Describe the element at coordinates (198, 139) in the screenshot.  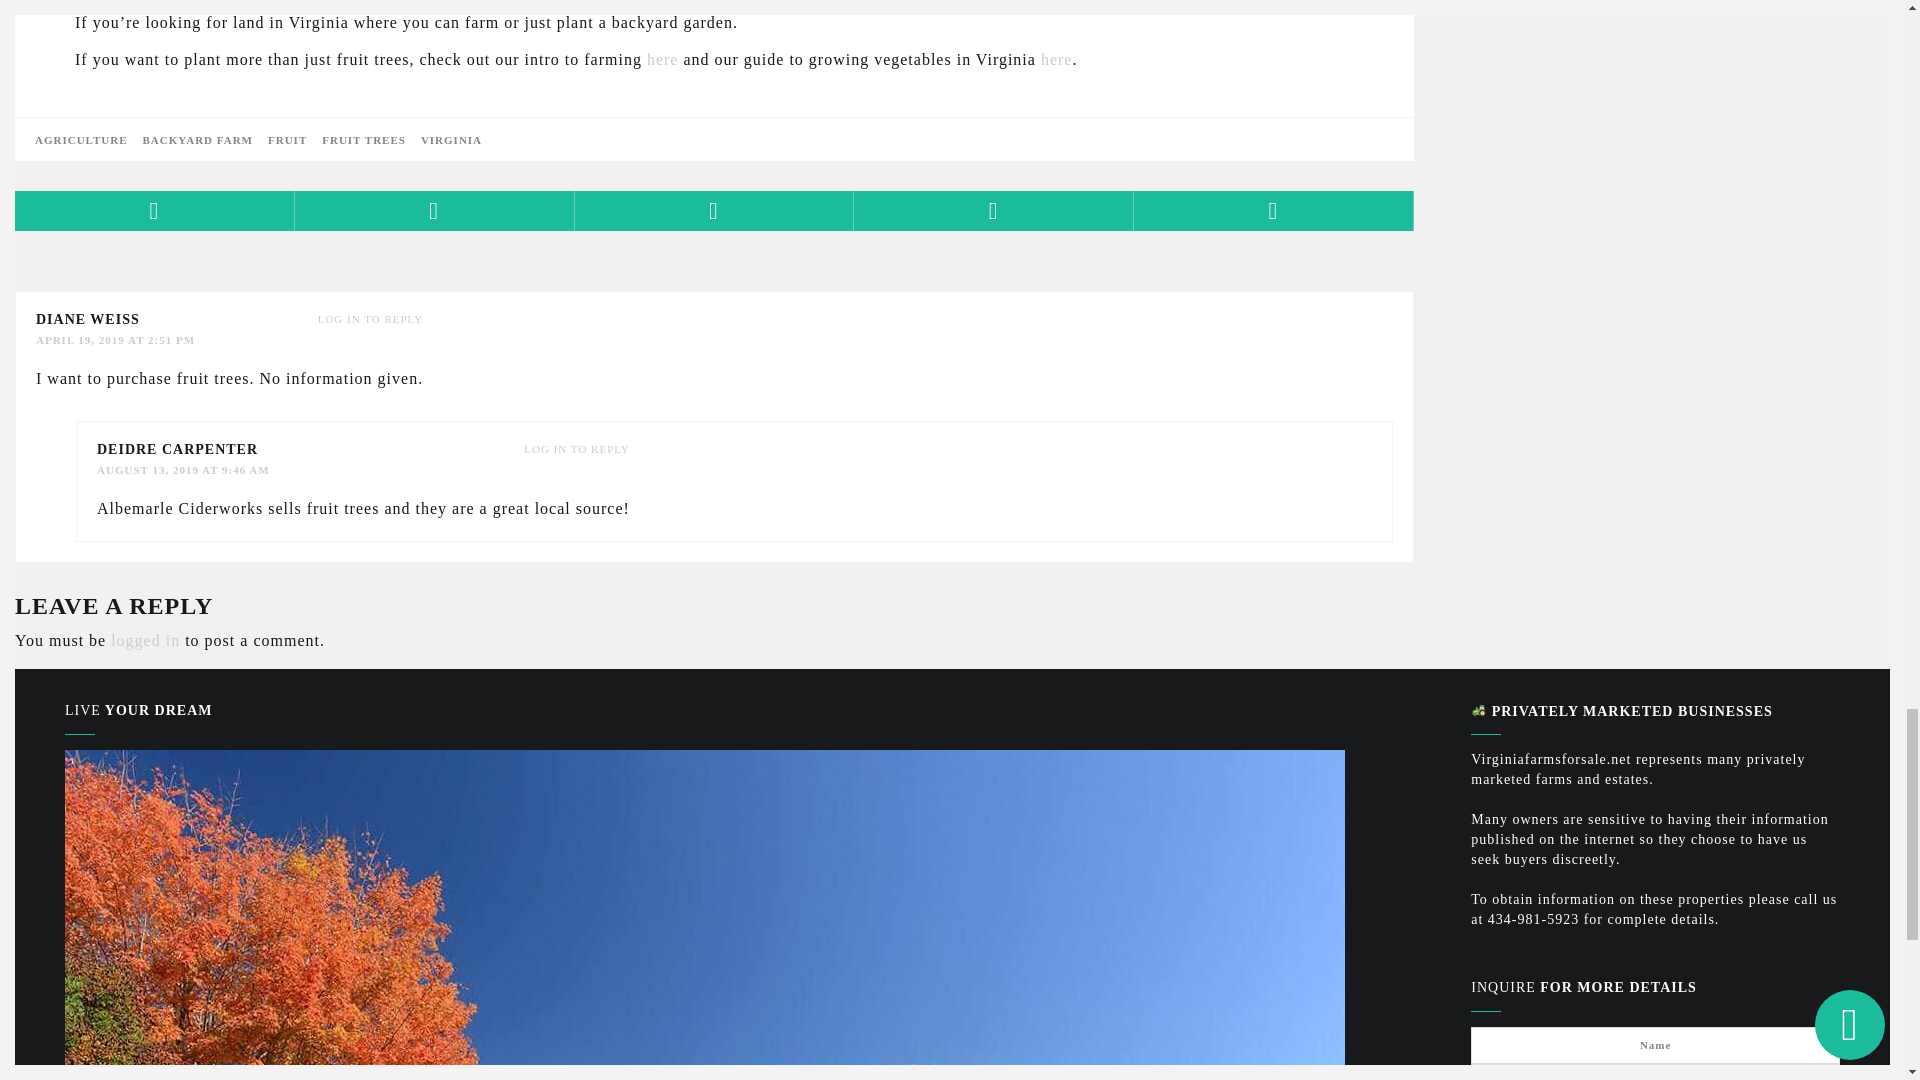
I see `BACKYARD FARM` at that location.